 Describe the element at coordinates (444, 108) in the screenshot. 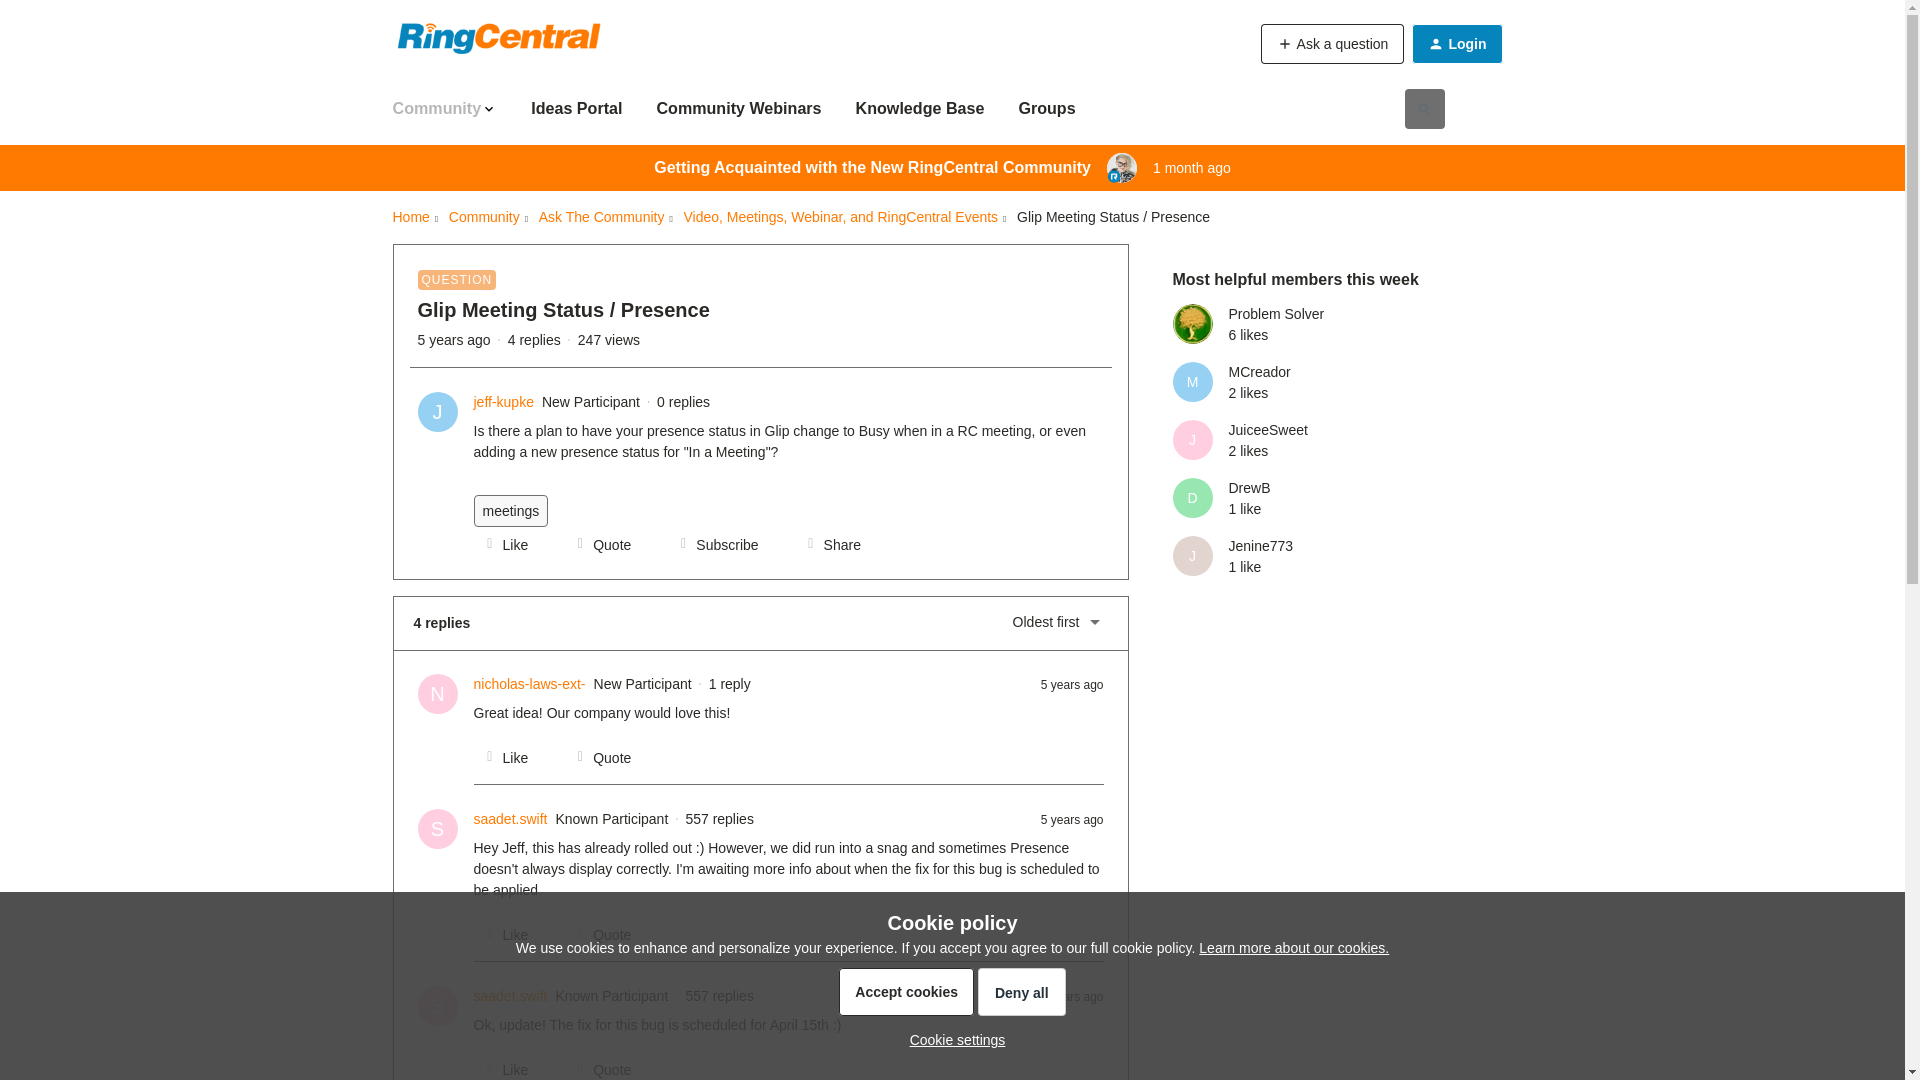

I see `Community` at that location.